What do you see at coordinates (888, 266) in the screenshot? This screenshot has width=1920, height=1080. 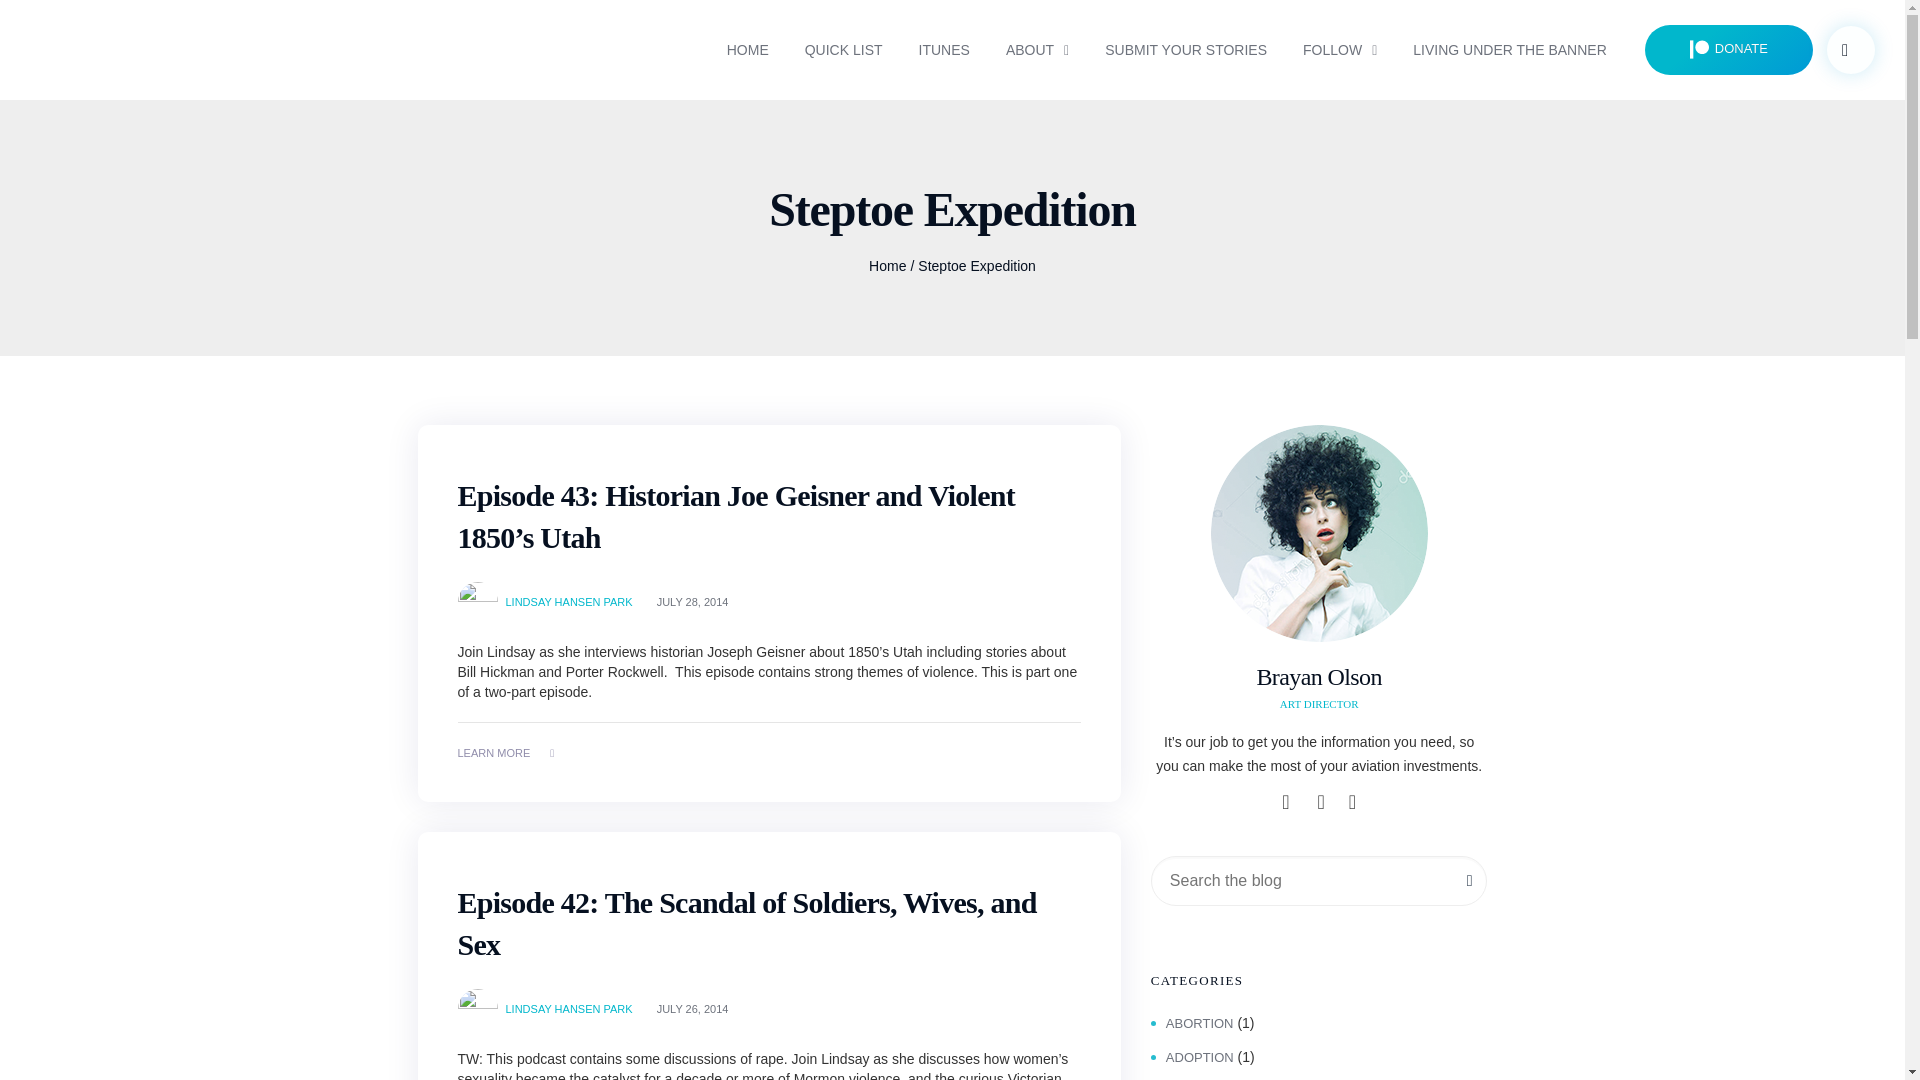 I see `Home` at bounding box center [888, 266].